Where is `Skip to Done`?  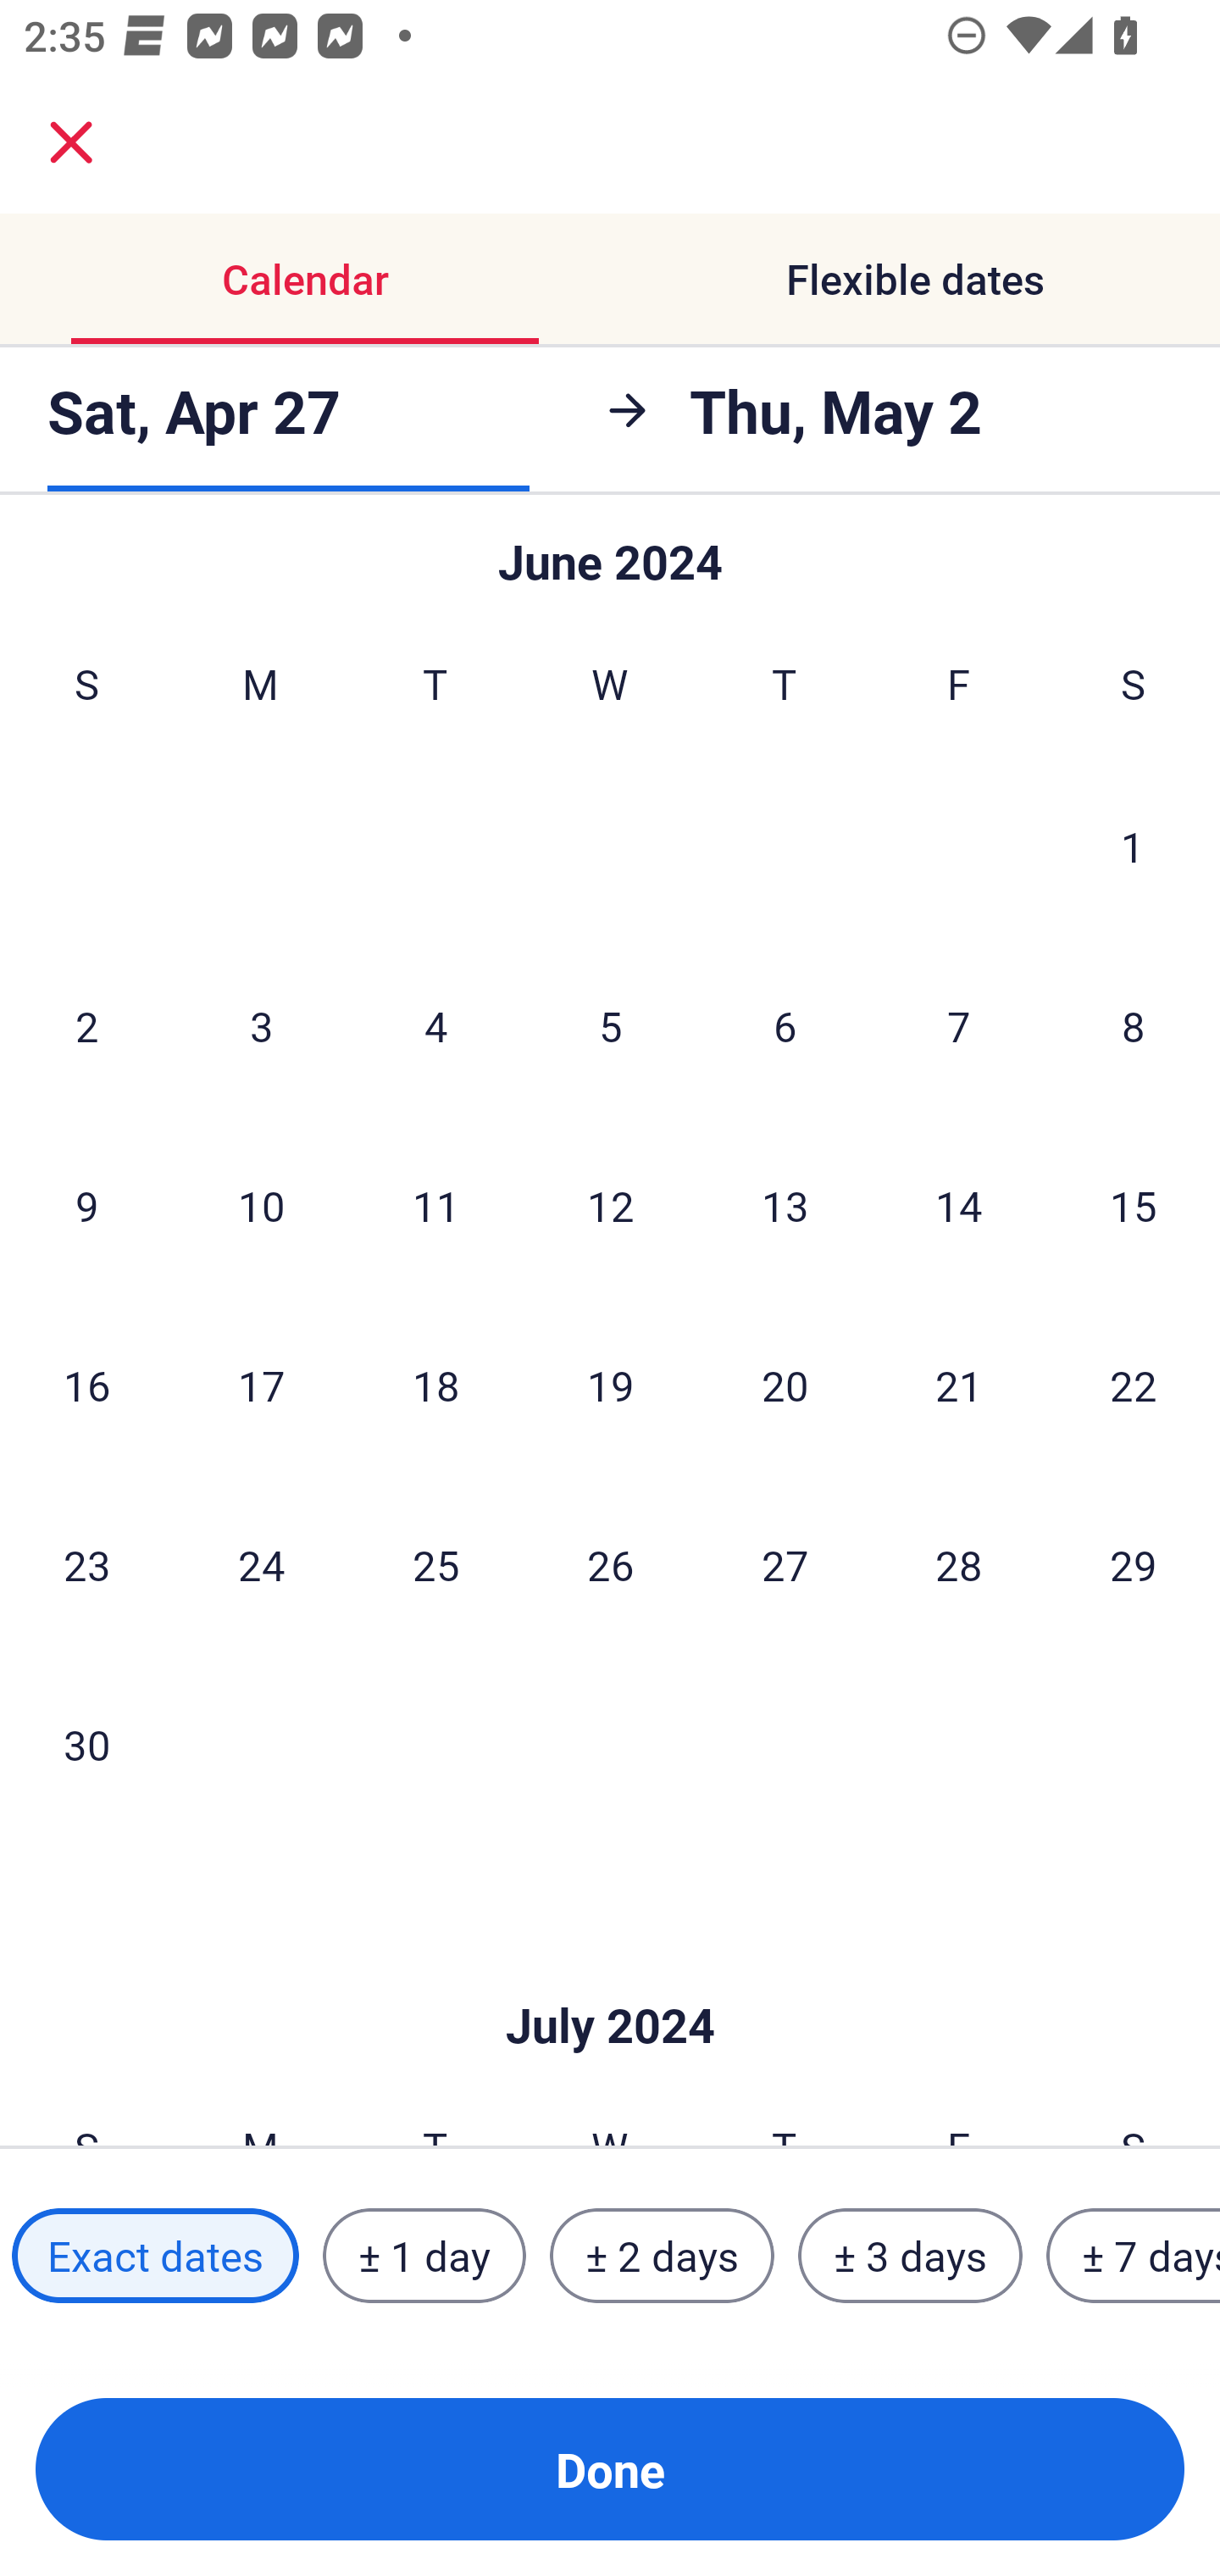 Skip to Done is located at coordinates (610, 1974).